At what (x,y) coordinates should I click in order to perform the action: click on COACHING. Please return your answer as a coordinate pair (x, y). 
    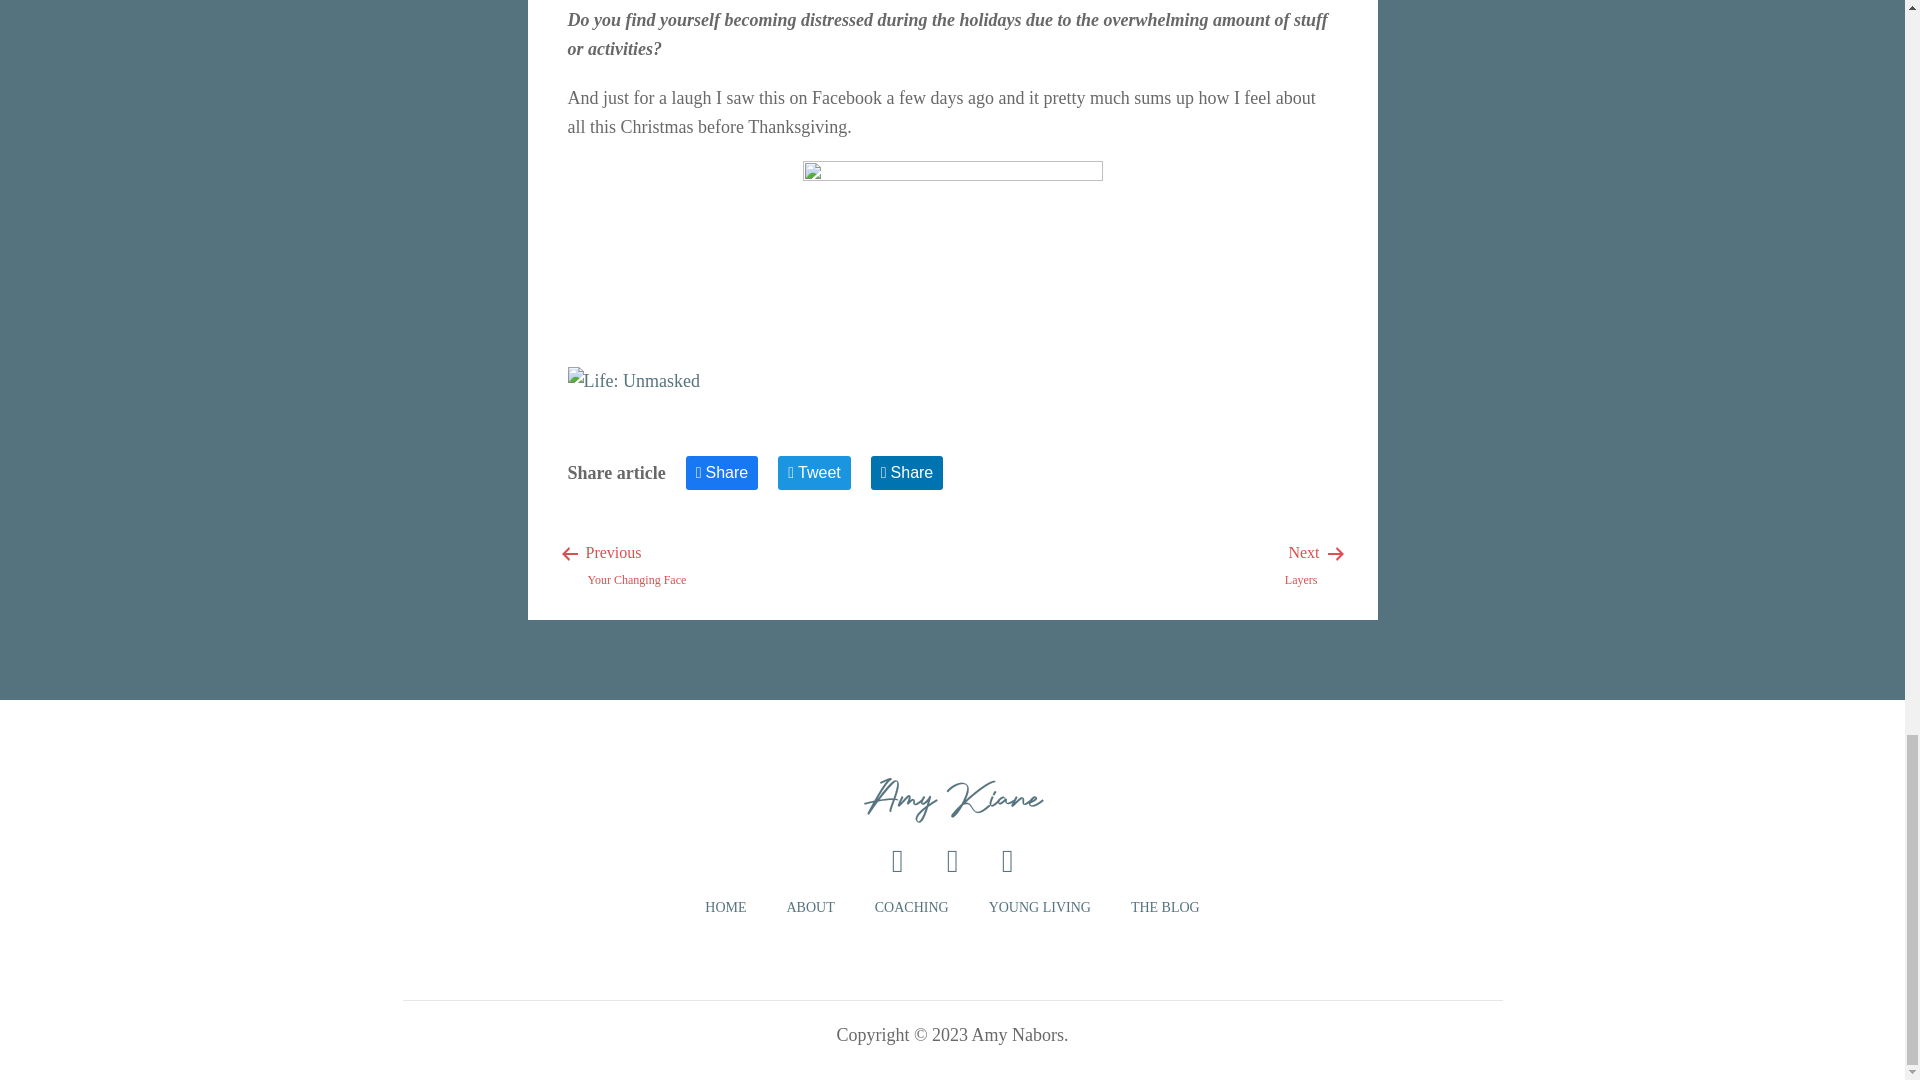
    Looking at the image, I should click on (912, 908).